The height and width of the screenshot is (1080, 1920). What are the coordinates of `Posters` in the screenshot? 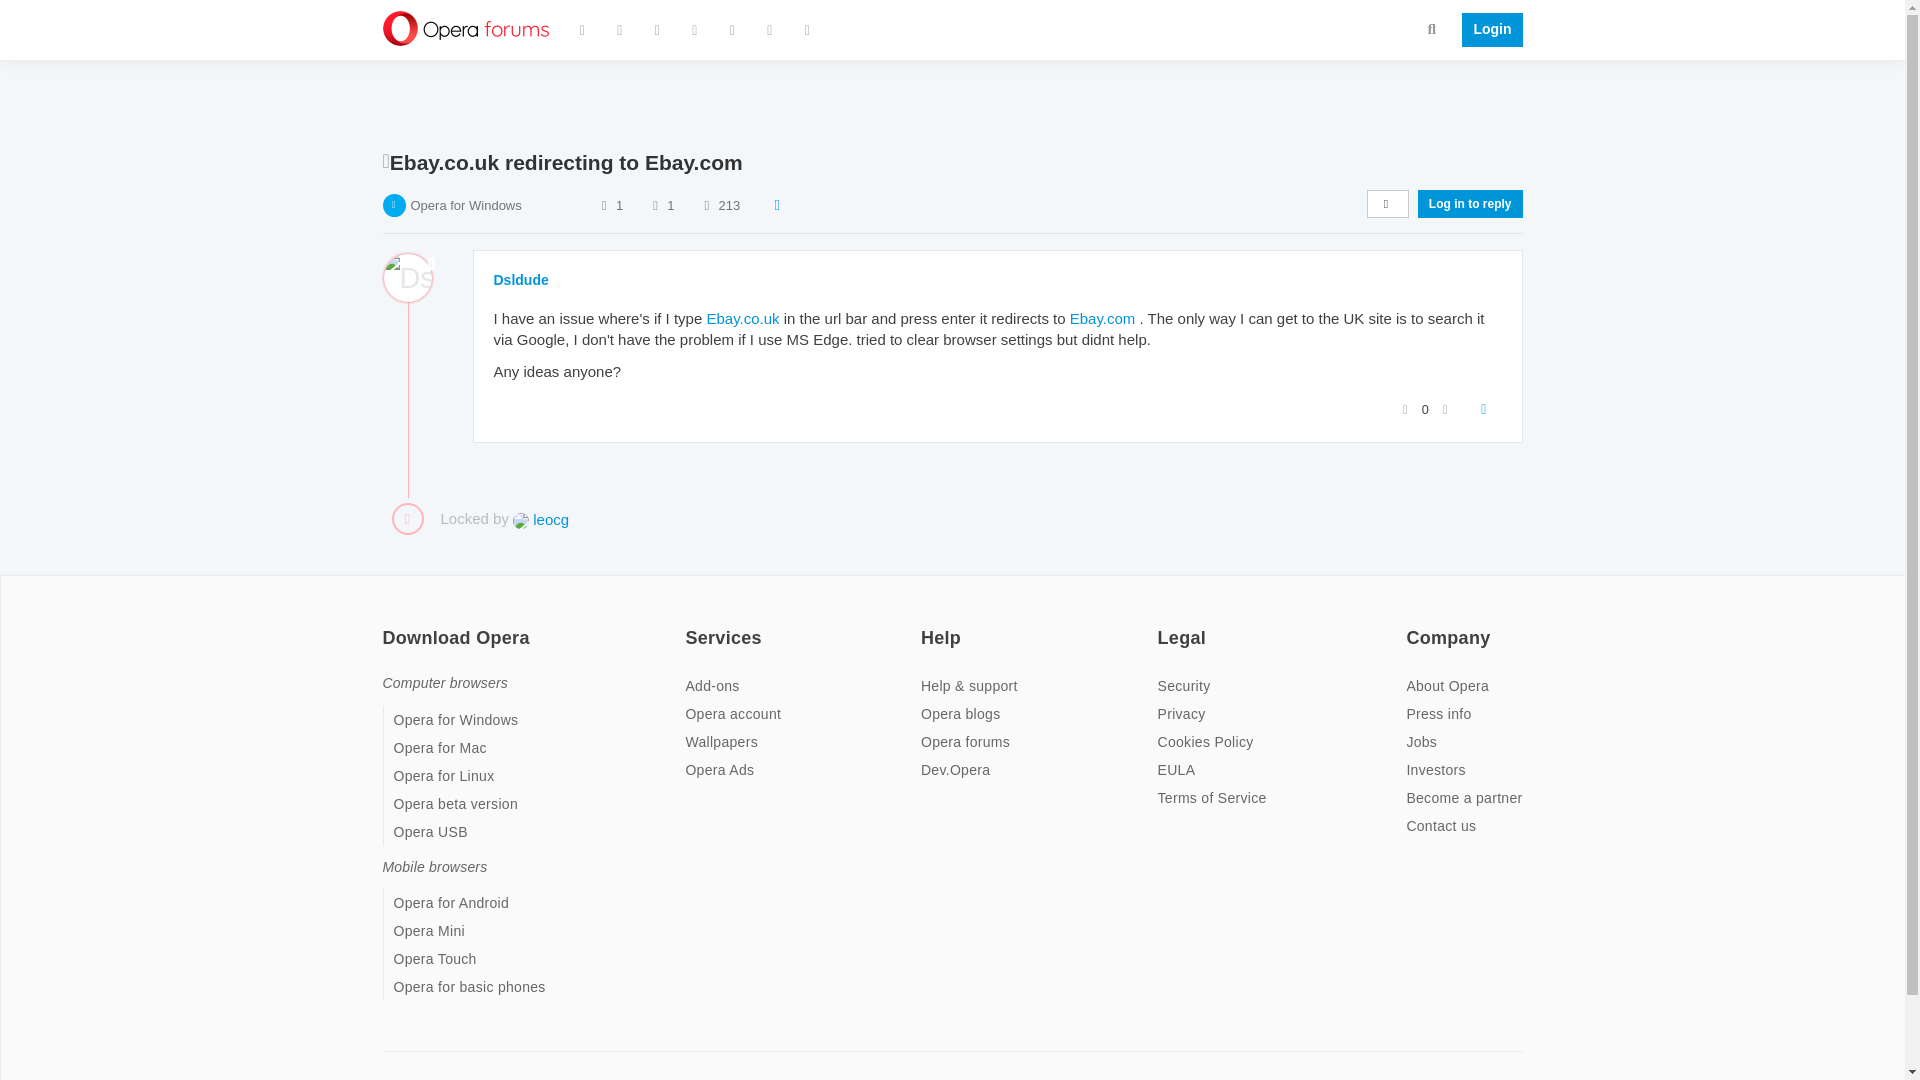 It's located at (604, 204).